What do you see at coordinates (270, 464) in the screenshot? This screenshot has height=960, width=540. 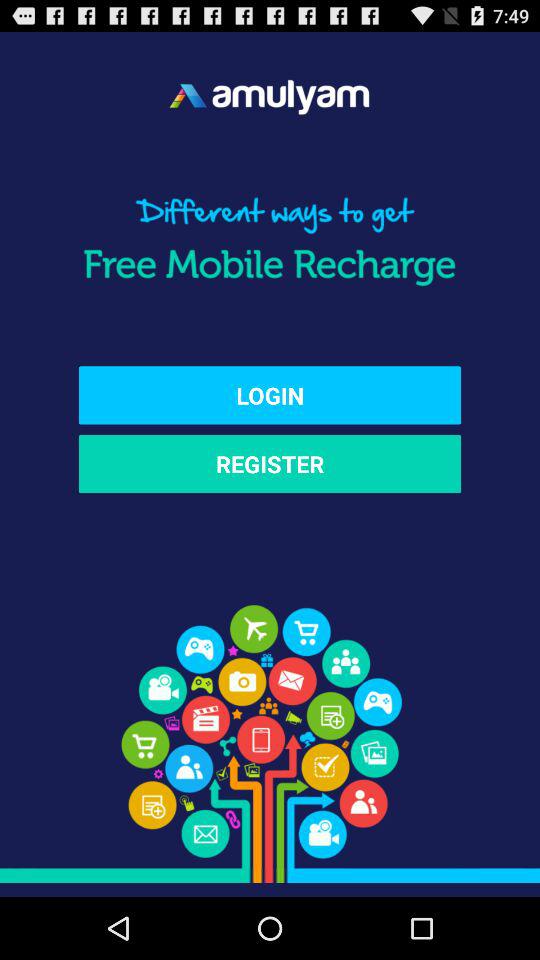 I see `swipe until the register` at bounding box center [270, 464].